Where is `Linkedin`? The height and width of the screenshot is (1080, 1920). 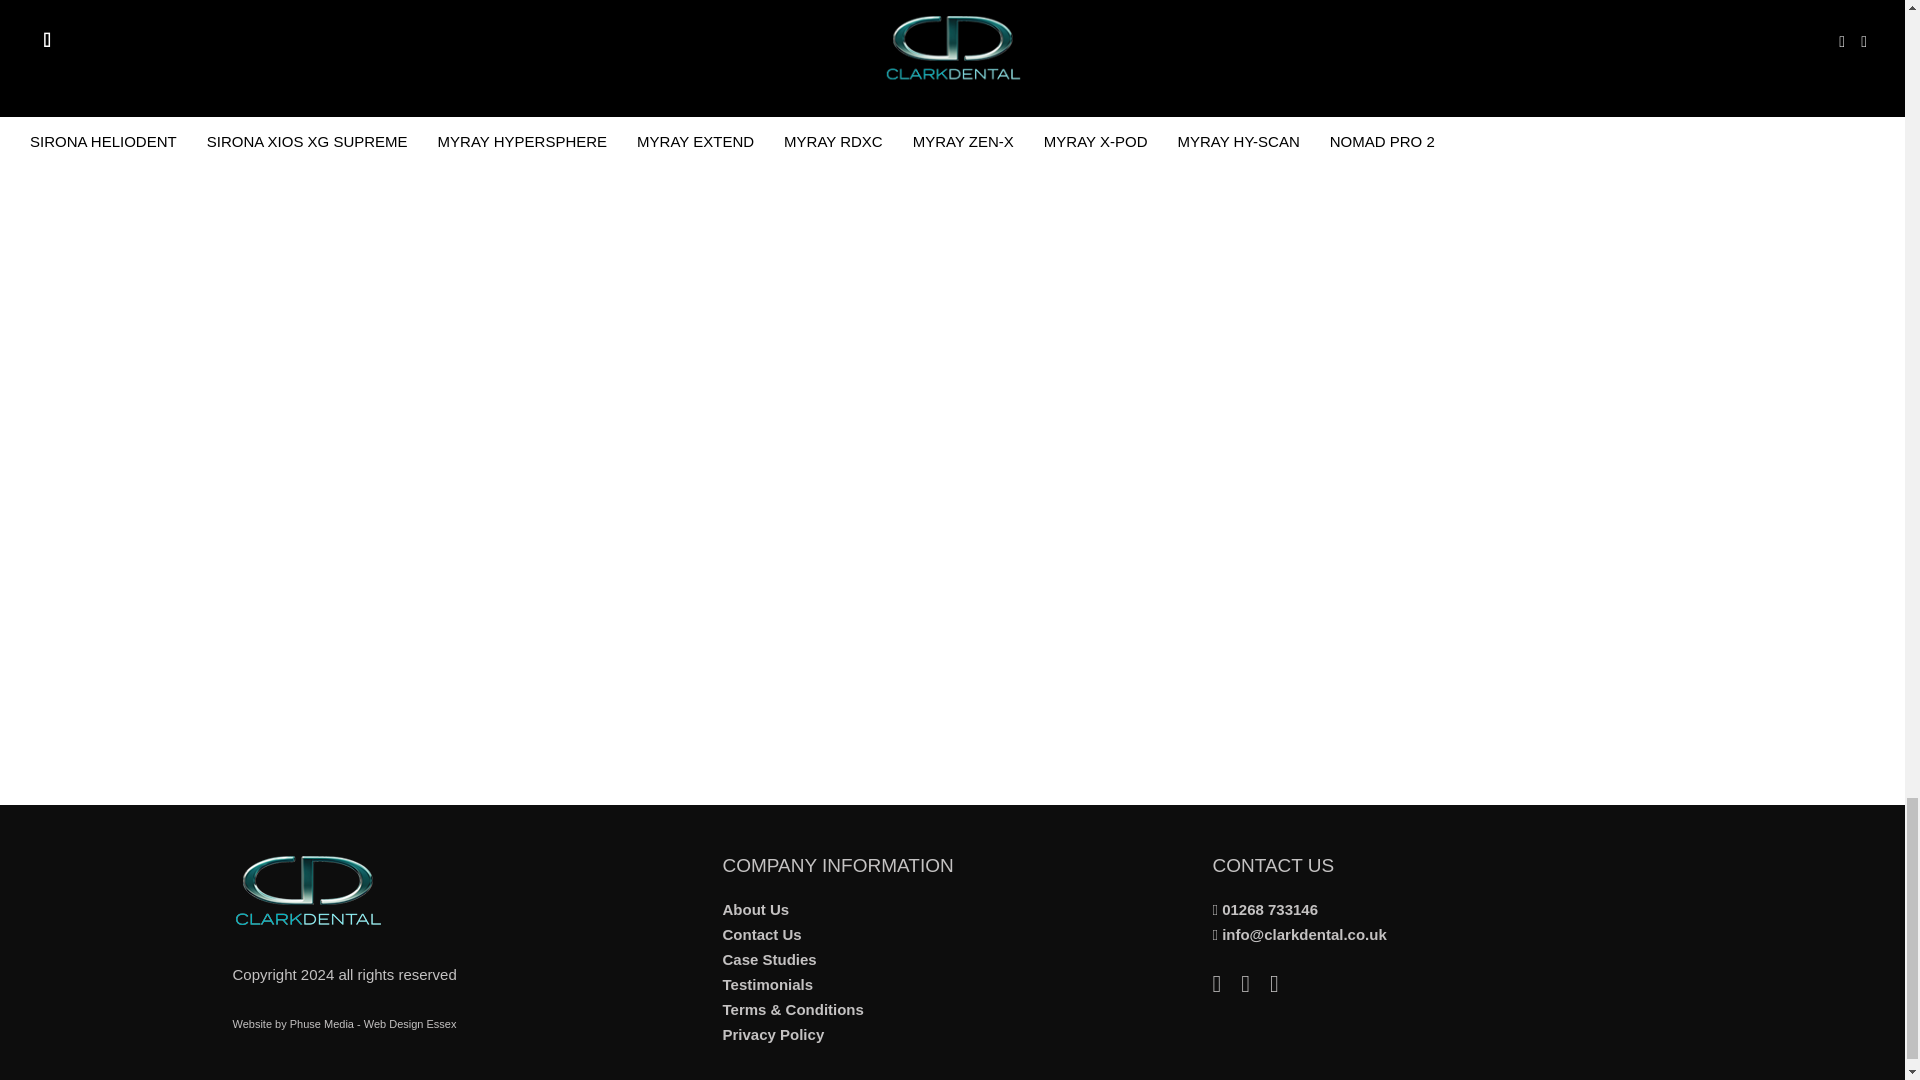 Linkedin is located at coordinates (1226, 986).